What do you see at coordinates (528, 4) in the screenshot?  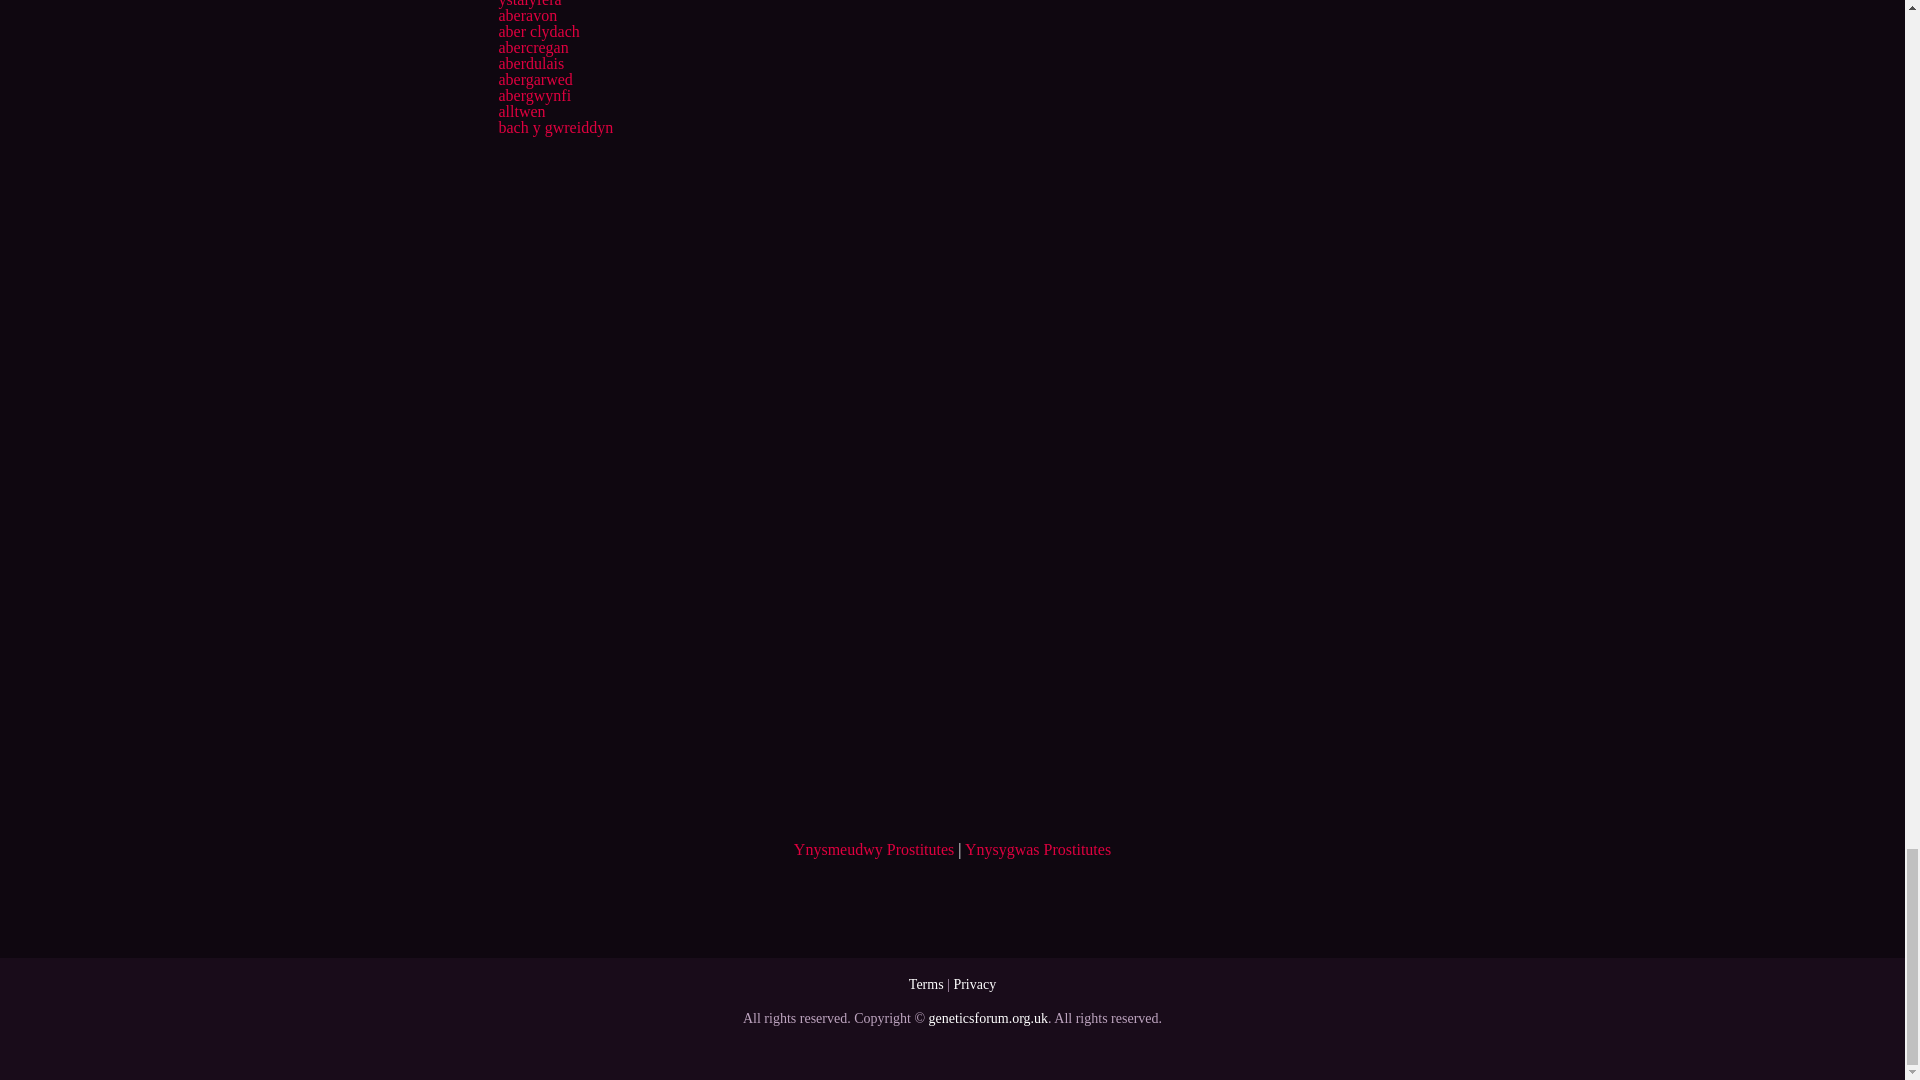 I see `ystalyfera` at bounding box center [528, 4].